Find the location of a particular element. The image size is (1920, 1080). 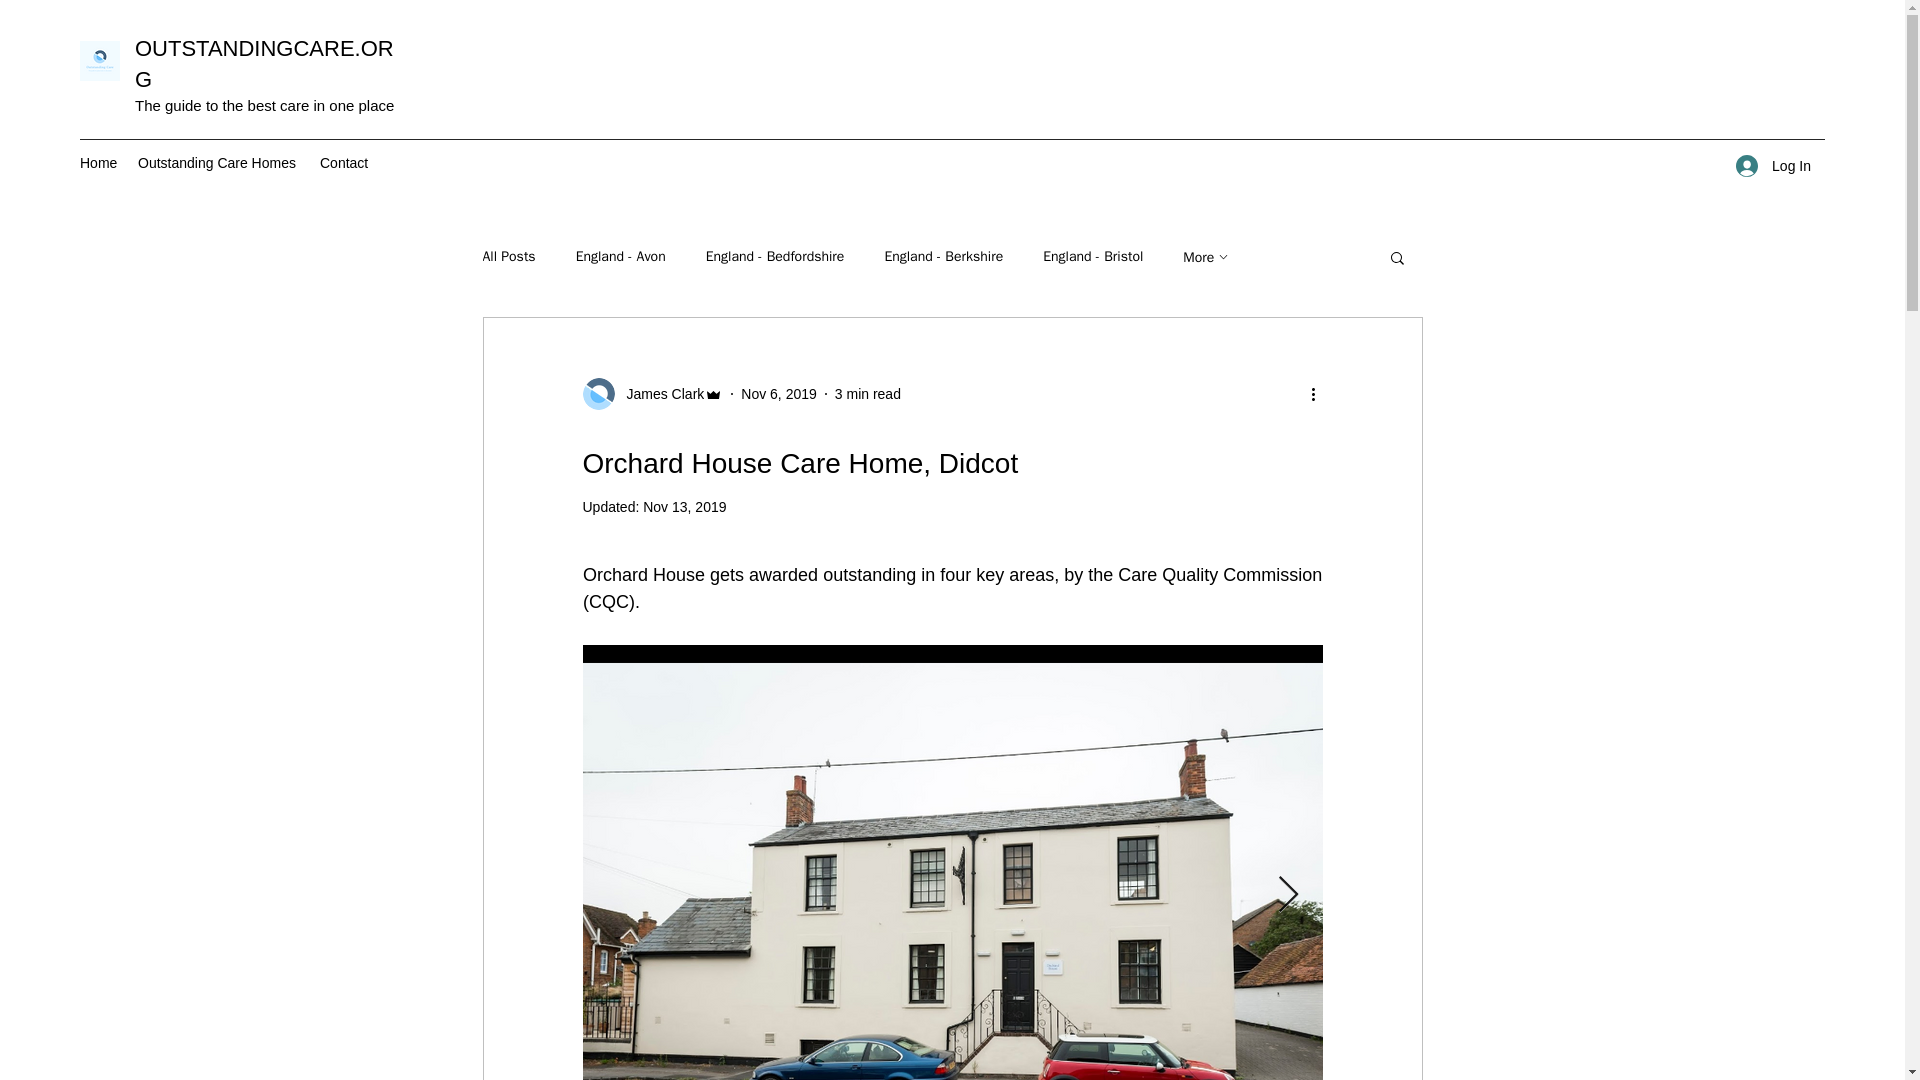

Site Search is located at coordinates (1272, 162).